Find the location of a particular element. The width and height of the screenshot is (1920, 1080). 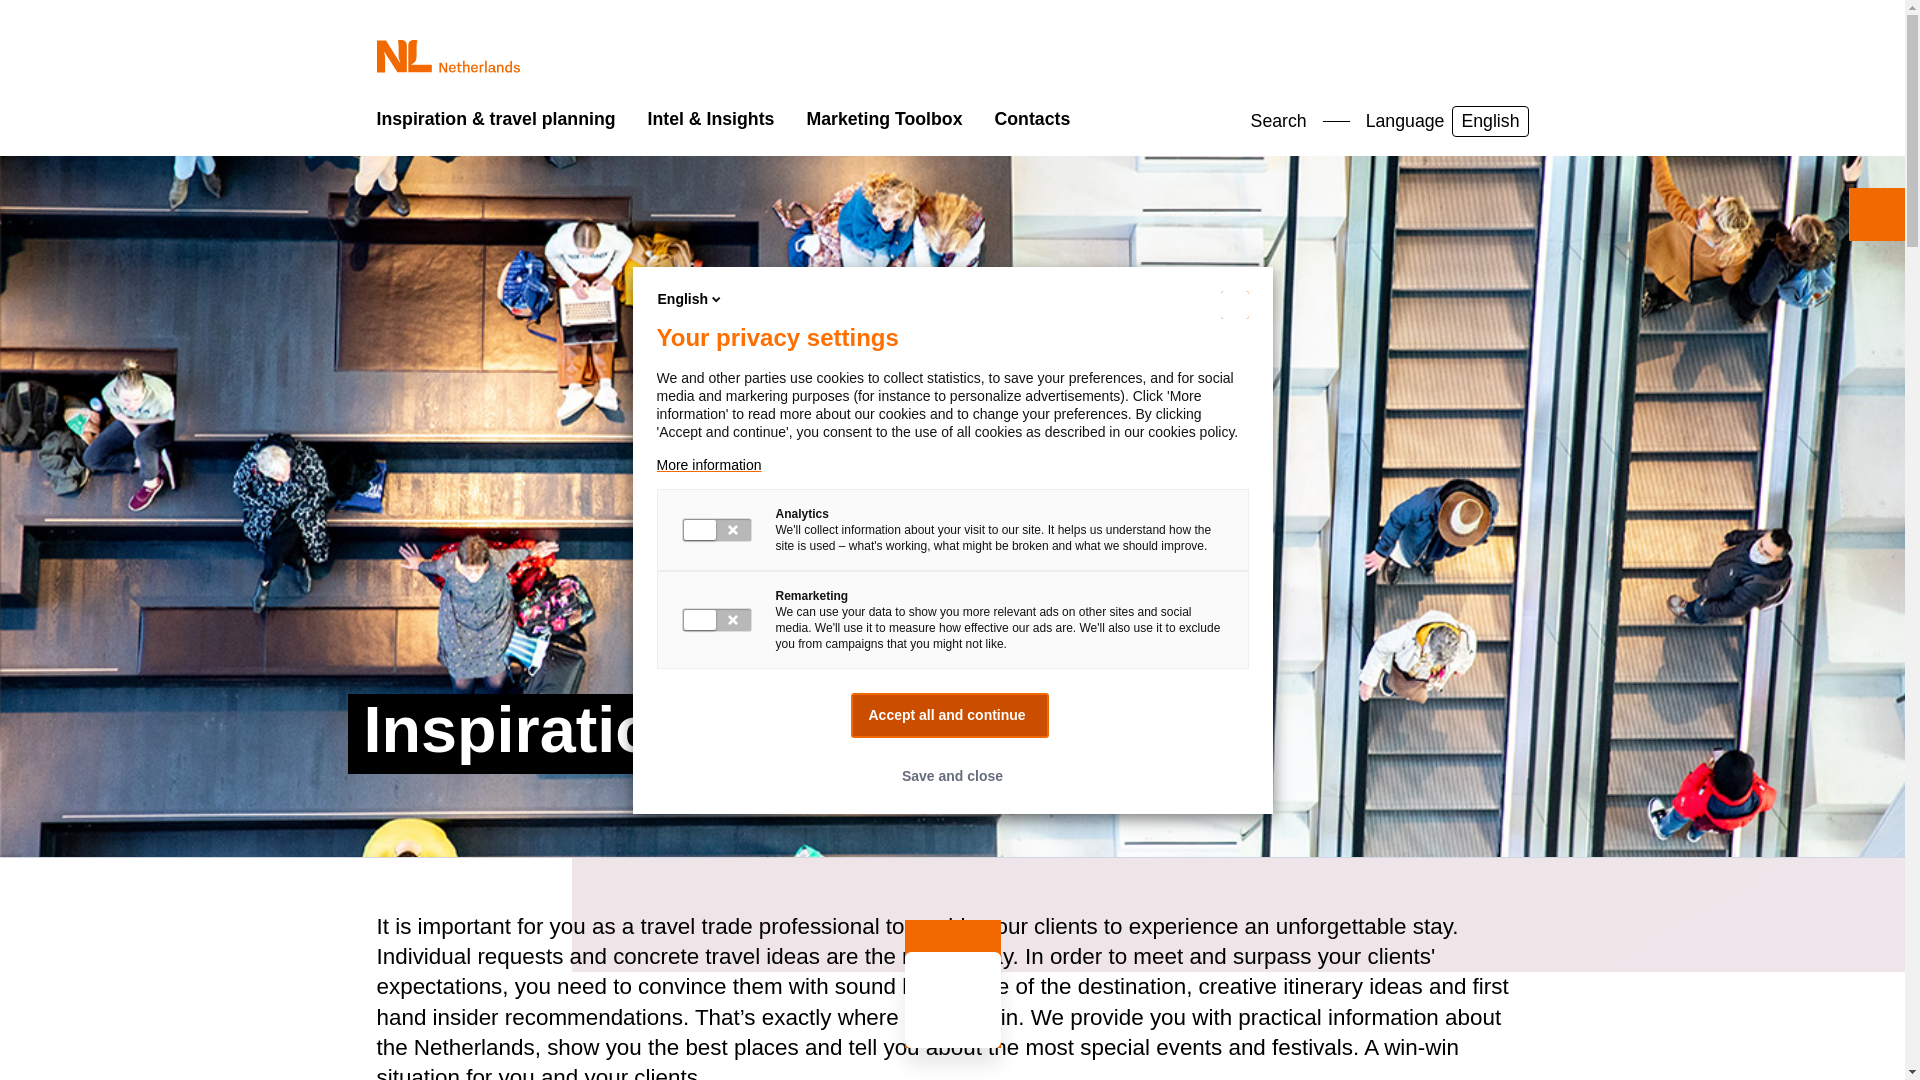

Continue to is located at coordinates (1263, 121).